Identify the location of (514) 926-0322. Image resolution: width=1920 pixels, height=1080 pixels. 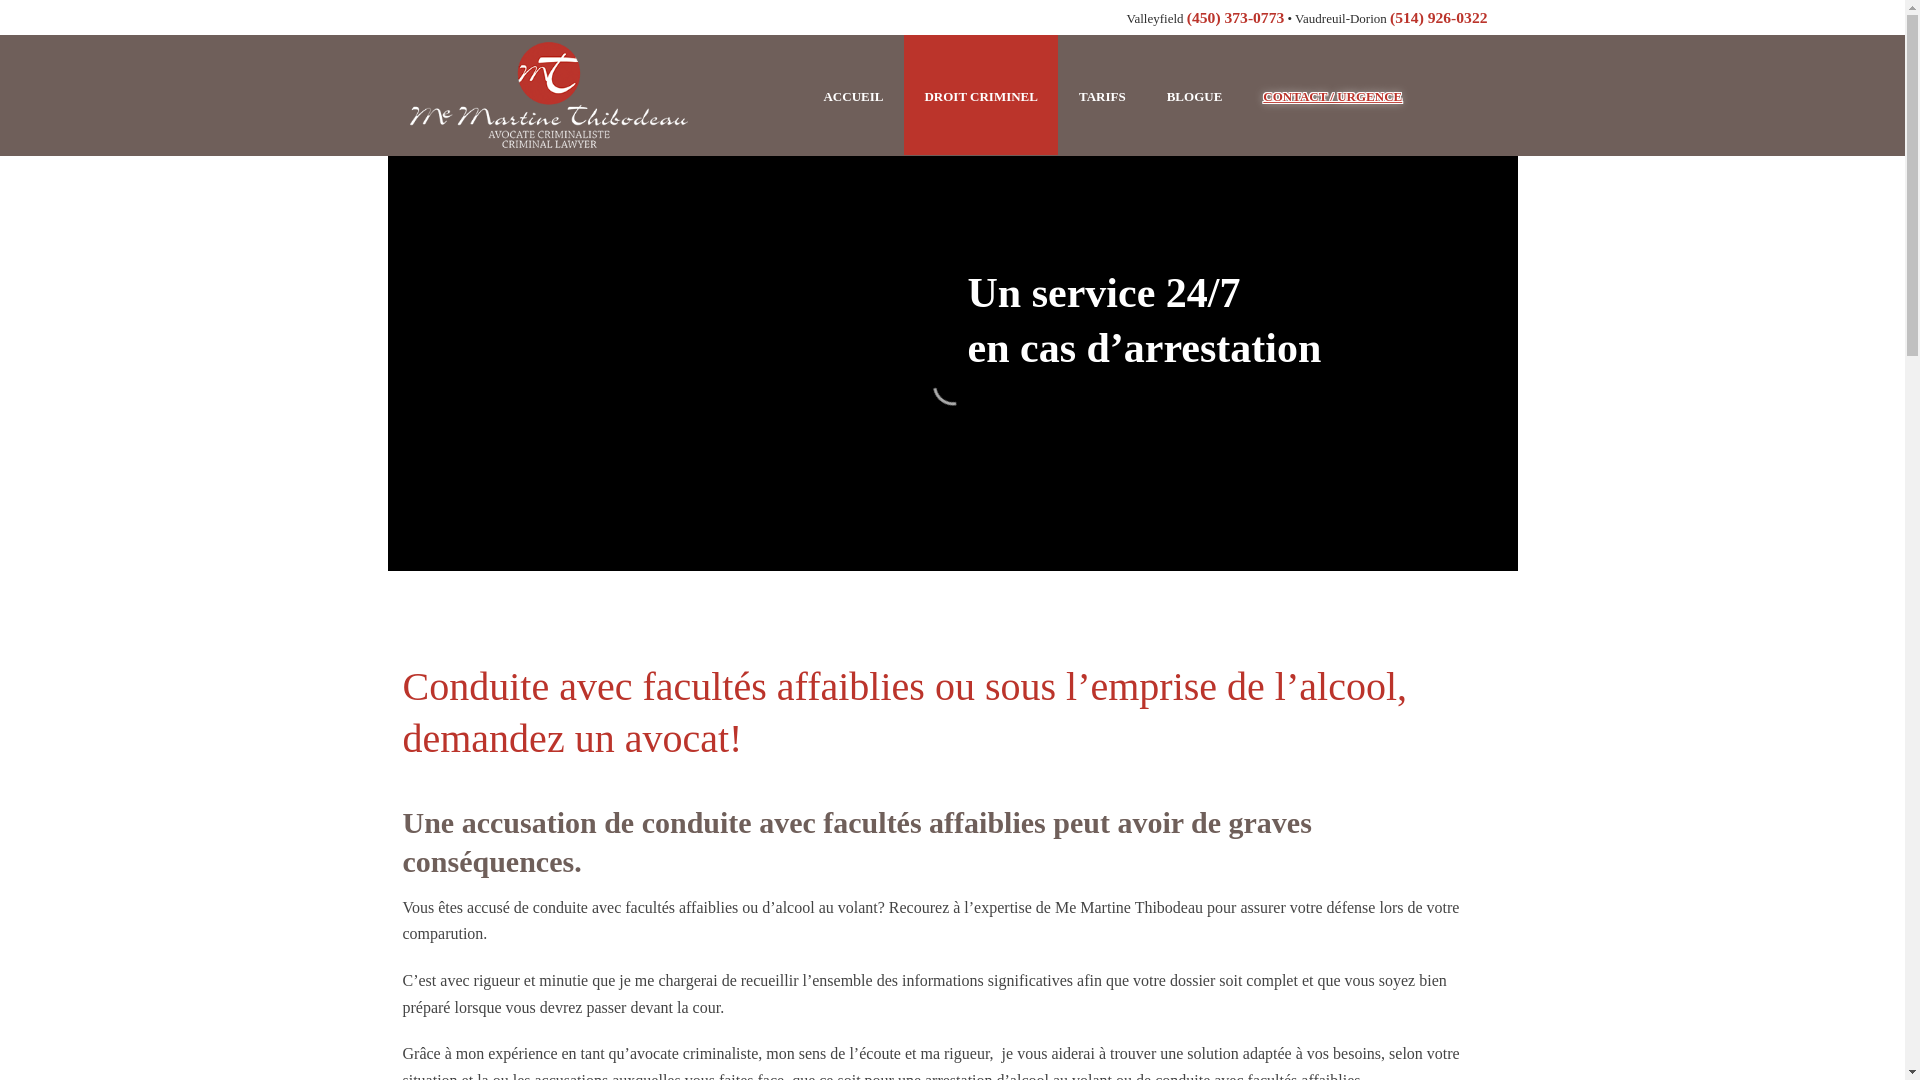
(1438, 18).